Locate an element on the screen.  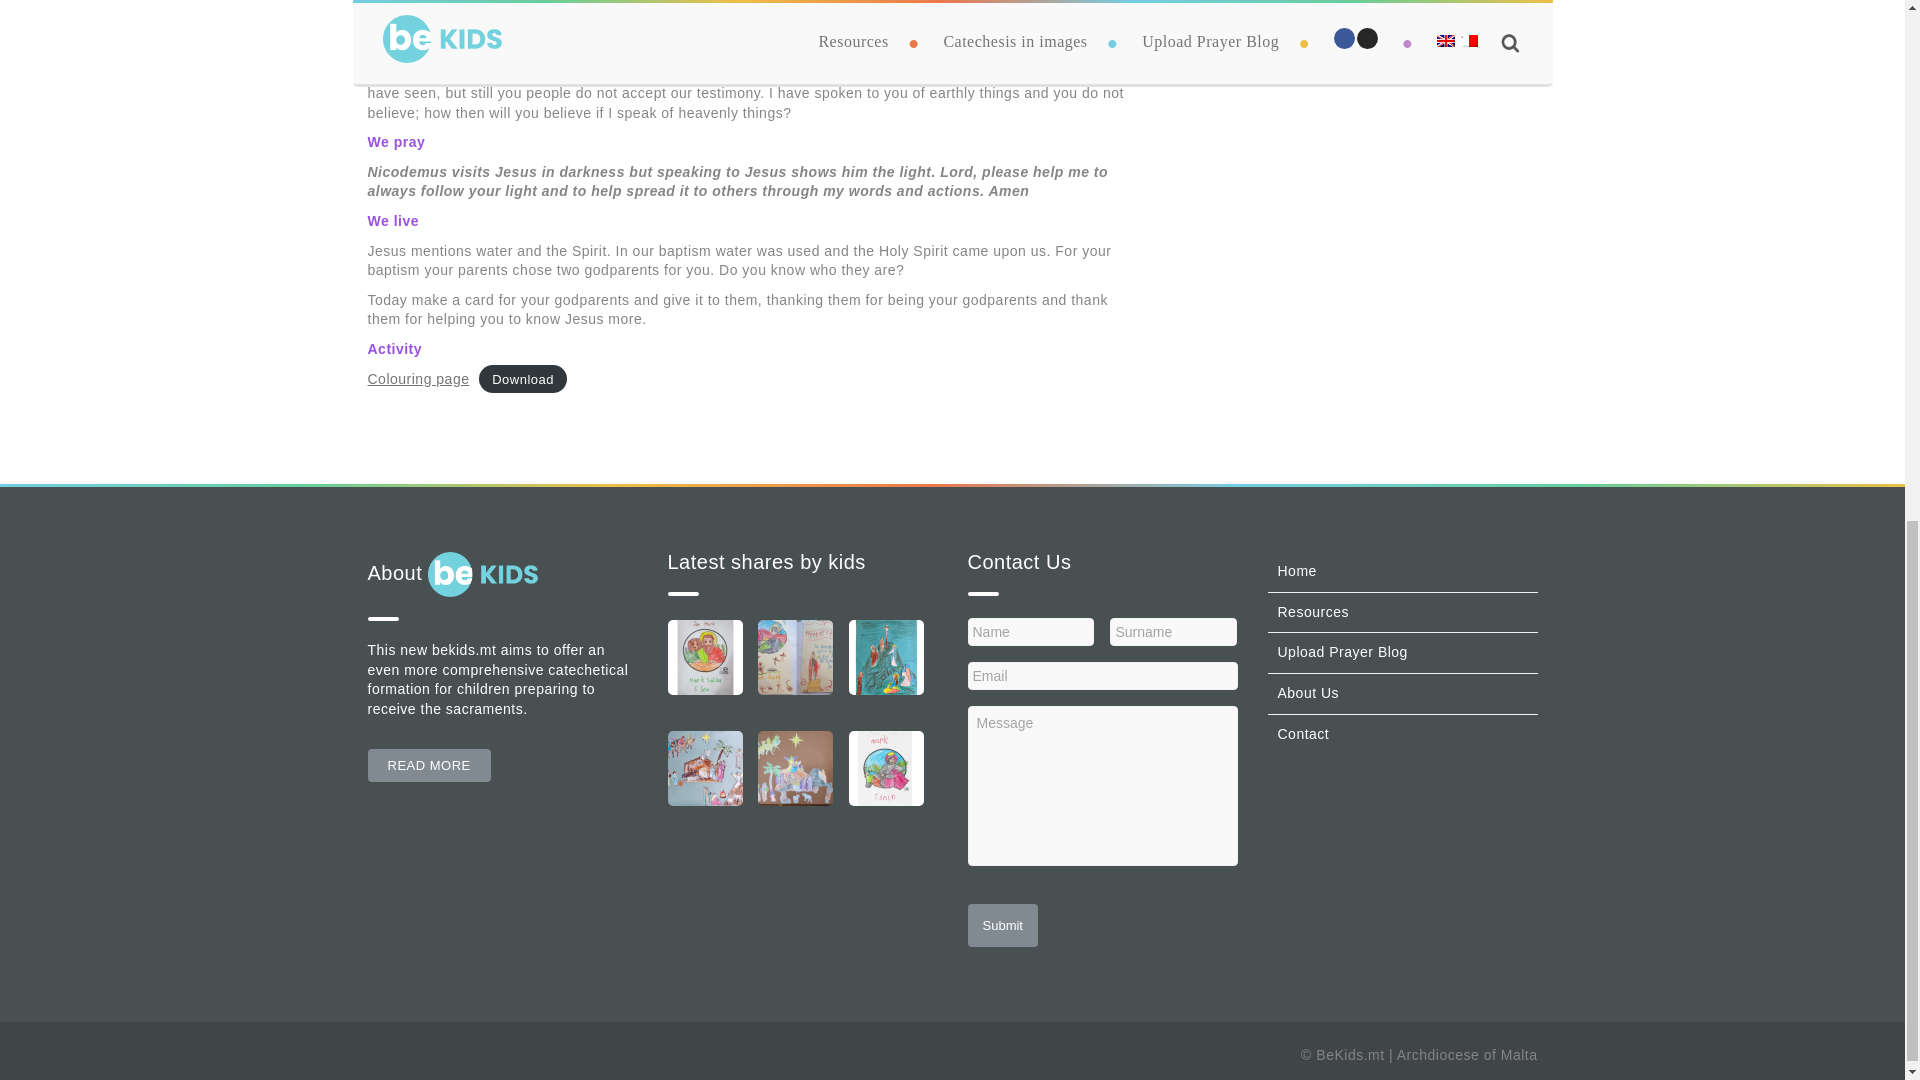
READ MORE is located at coordinates (430, 765).